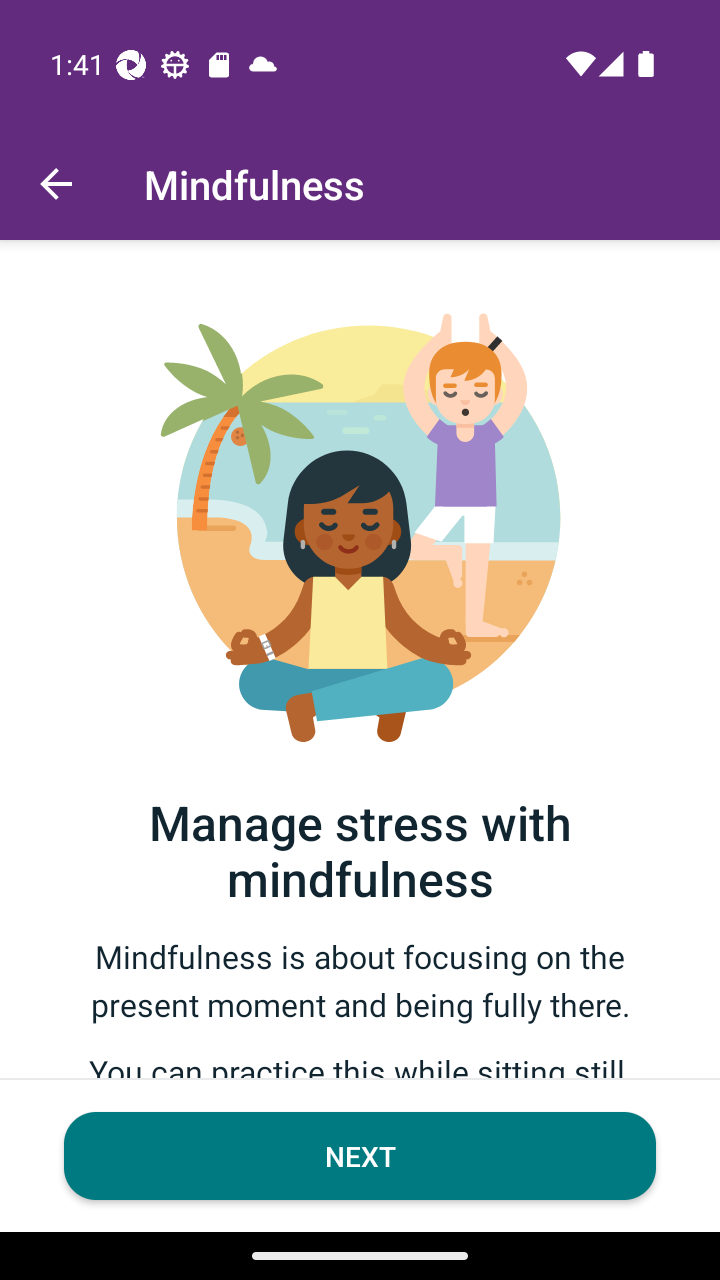  What do you see at coordinates (360, 1156) in the screenshot?
I see `NEXT` at bounding box center [360, 1156].